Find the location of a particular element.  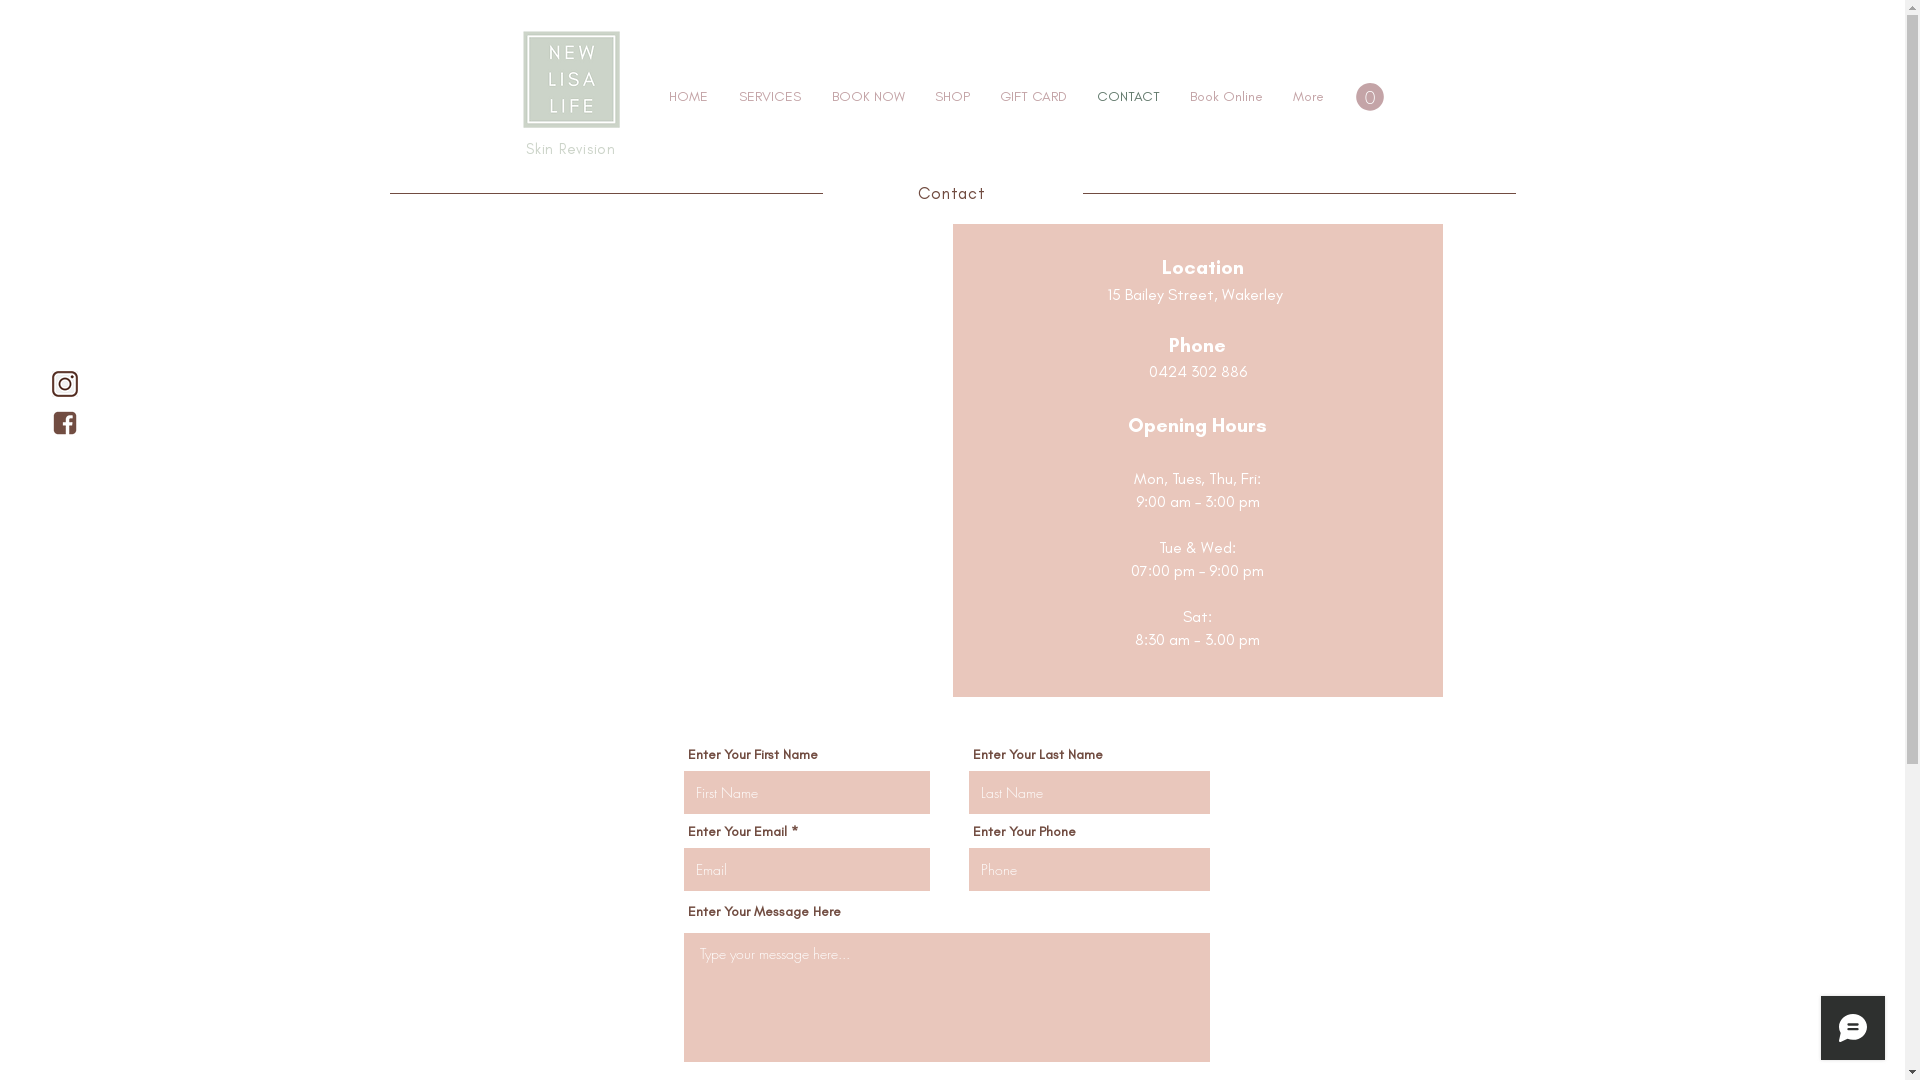

SERVICES is located at coordinates (770, 97).